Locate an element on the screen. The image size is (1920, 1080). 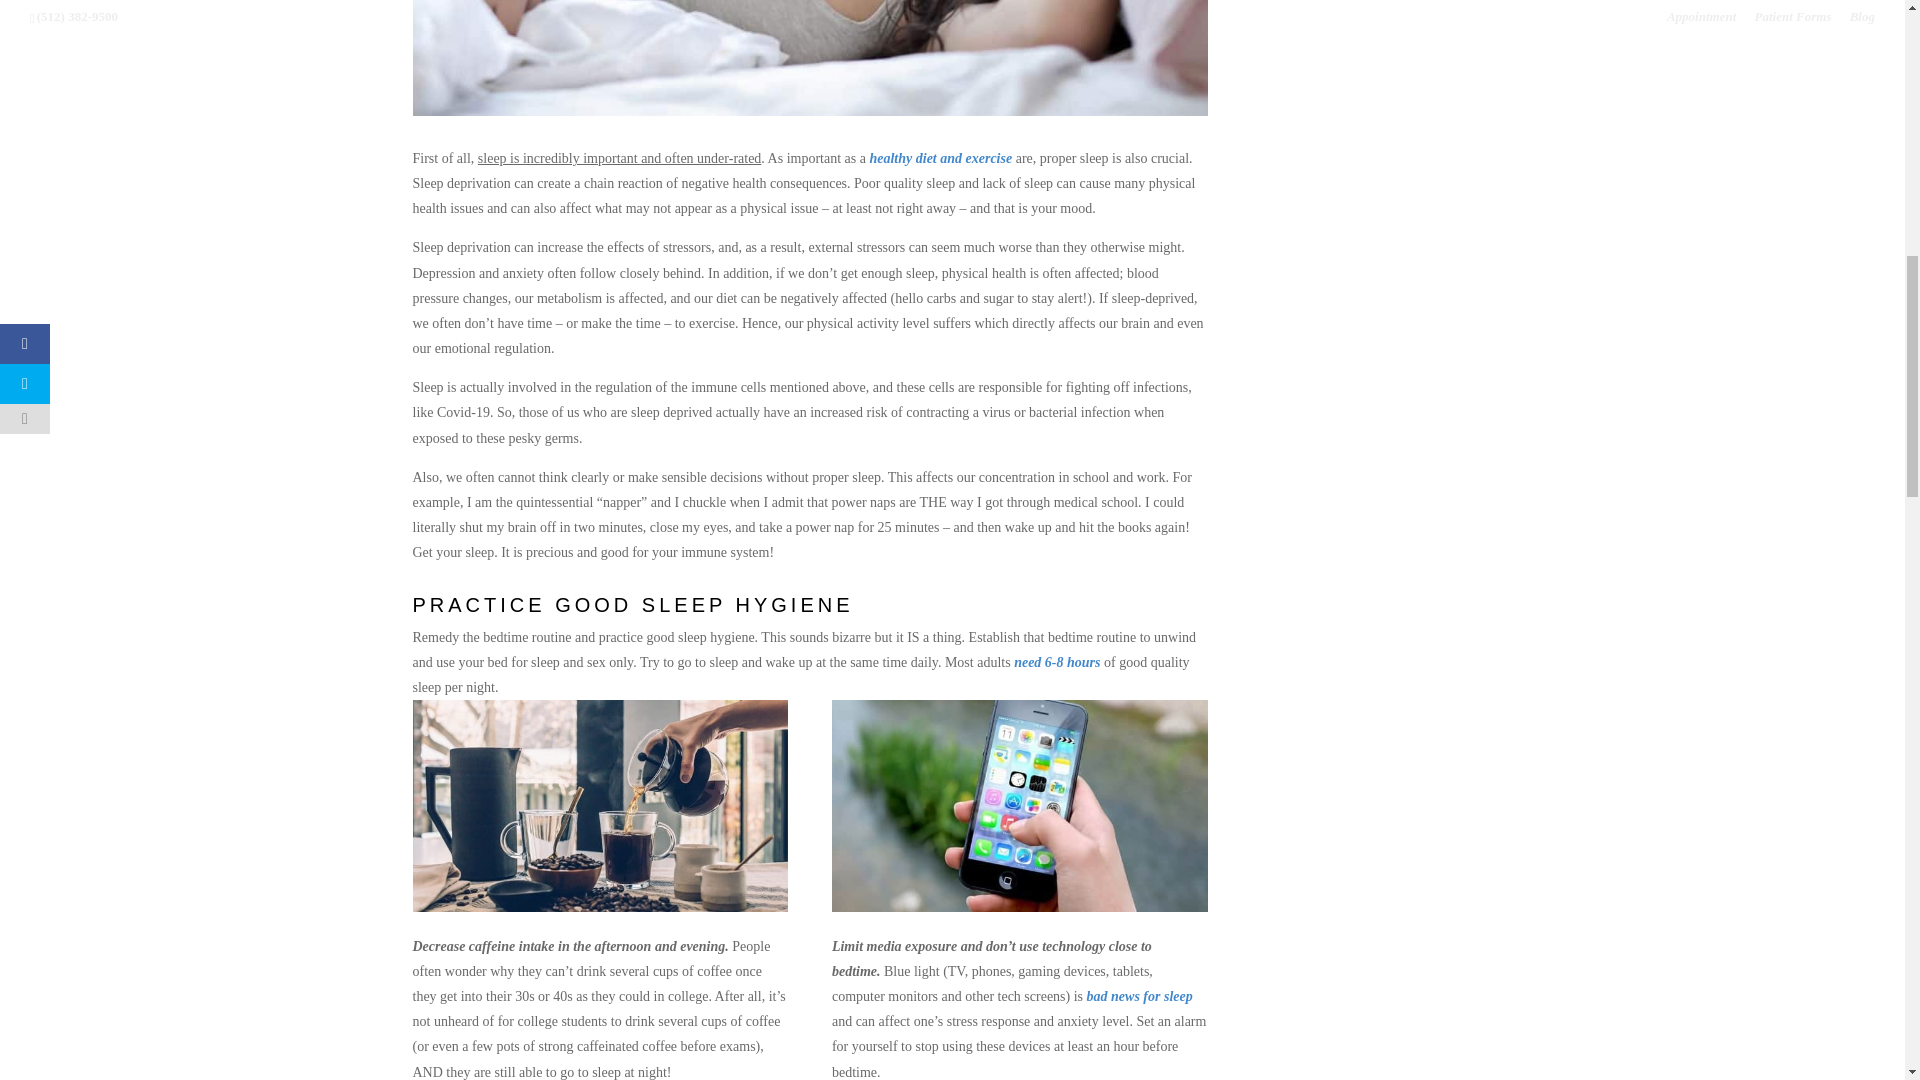
healthy diet and exercise is located at coordinates (940, 158).